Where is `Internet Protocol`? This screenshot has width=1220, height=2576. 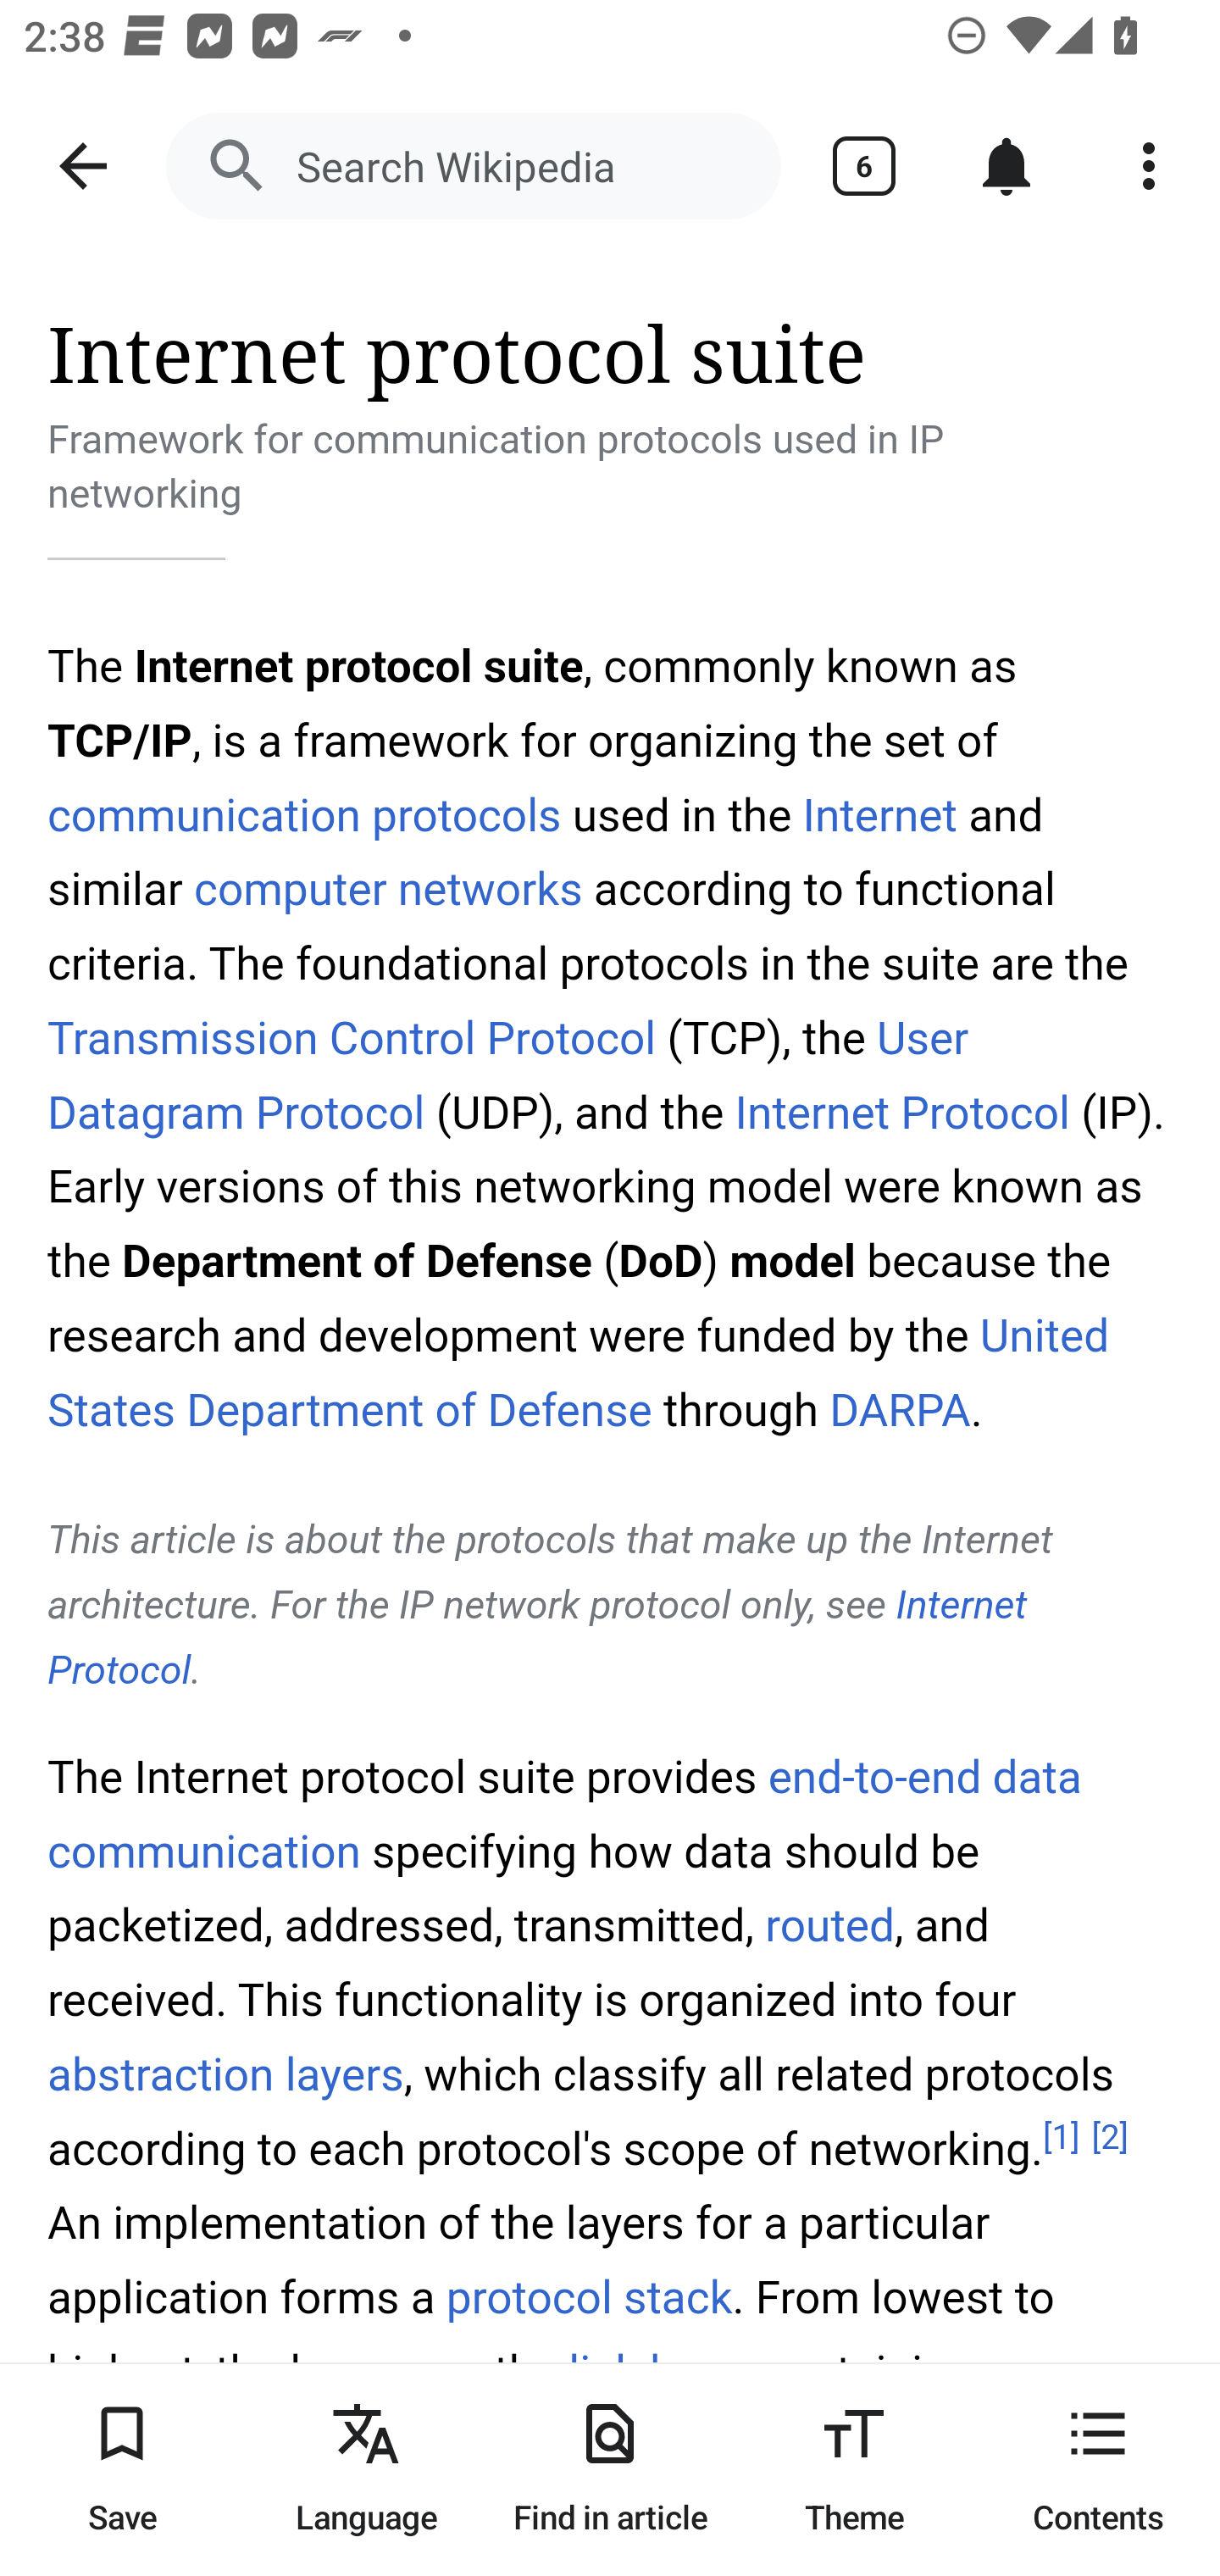
Internet Protocol is located at coordinates (901, 1112).